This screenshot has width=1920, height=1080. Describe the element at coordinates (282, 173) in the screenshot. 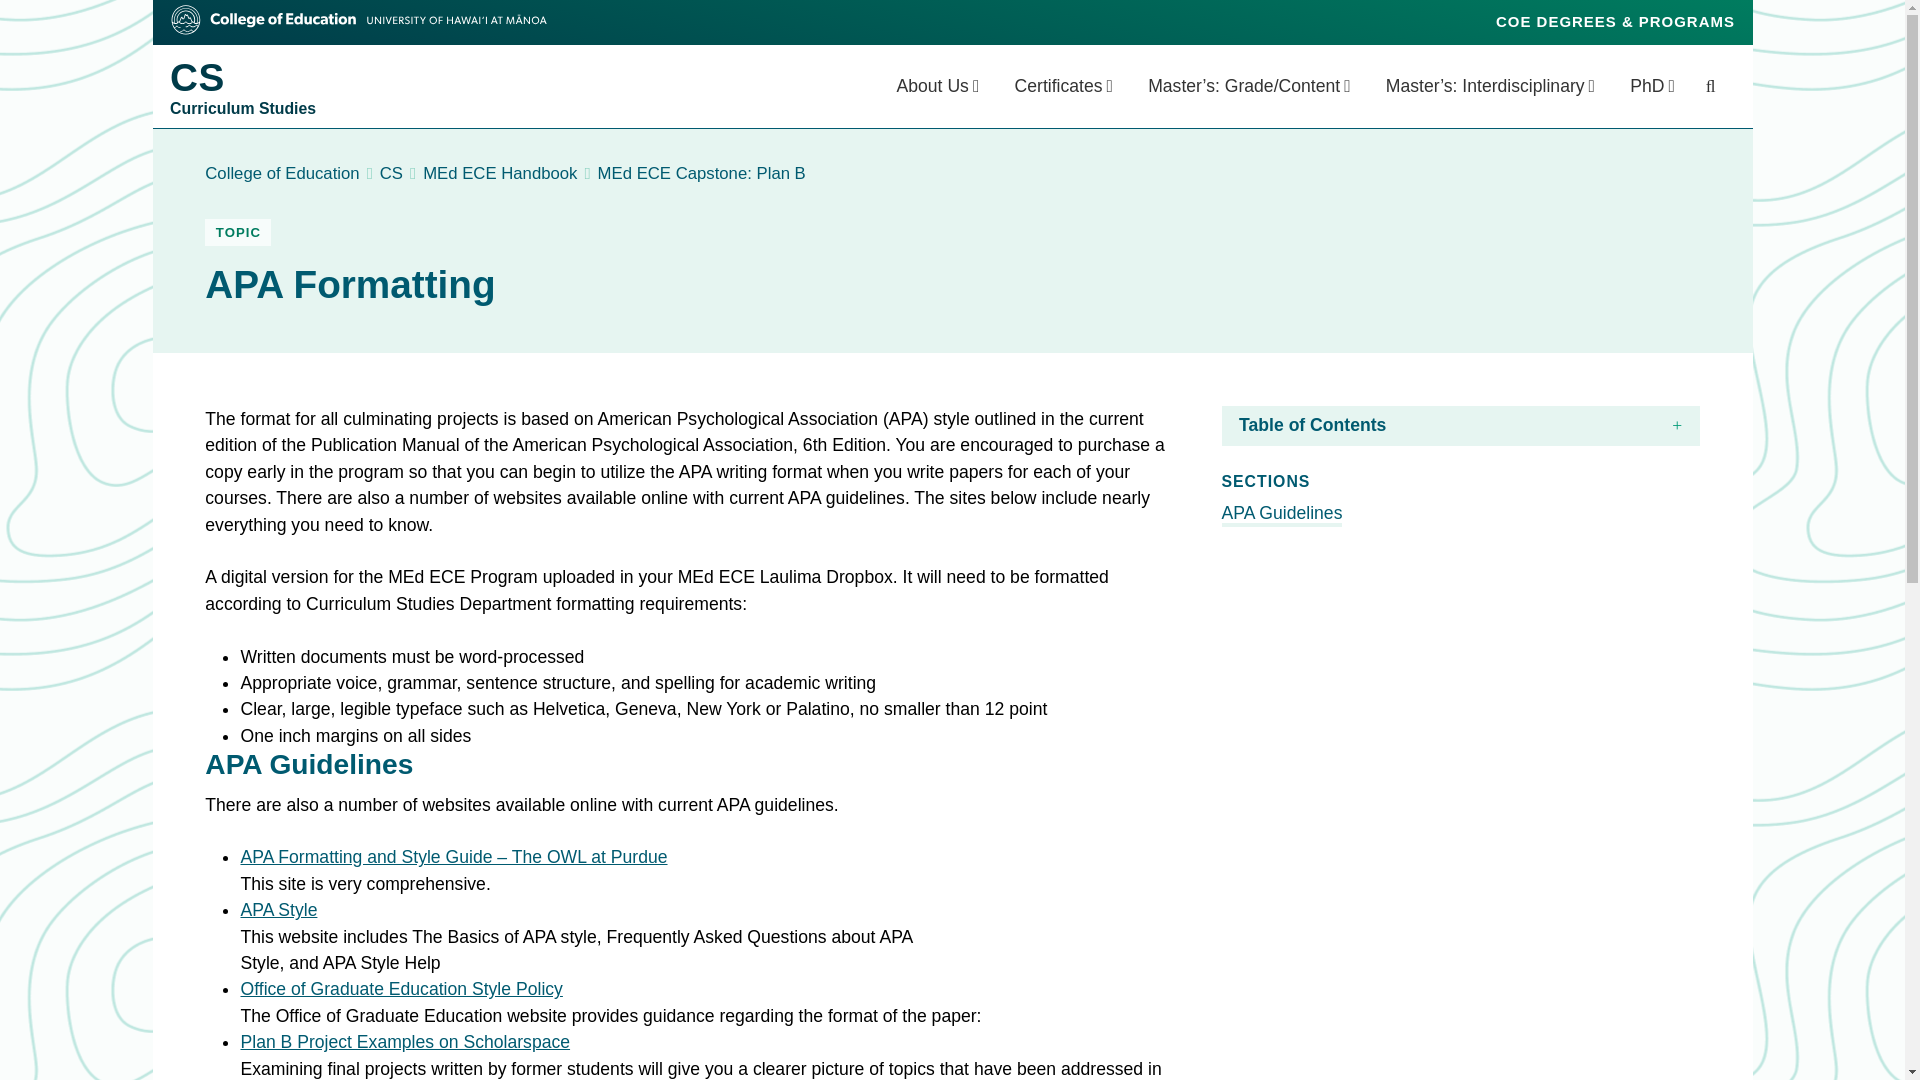

I see `Go to College of Education.` at that location.